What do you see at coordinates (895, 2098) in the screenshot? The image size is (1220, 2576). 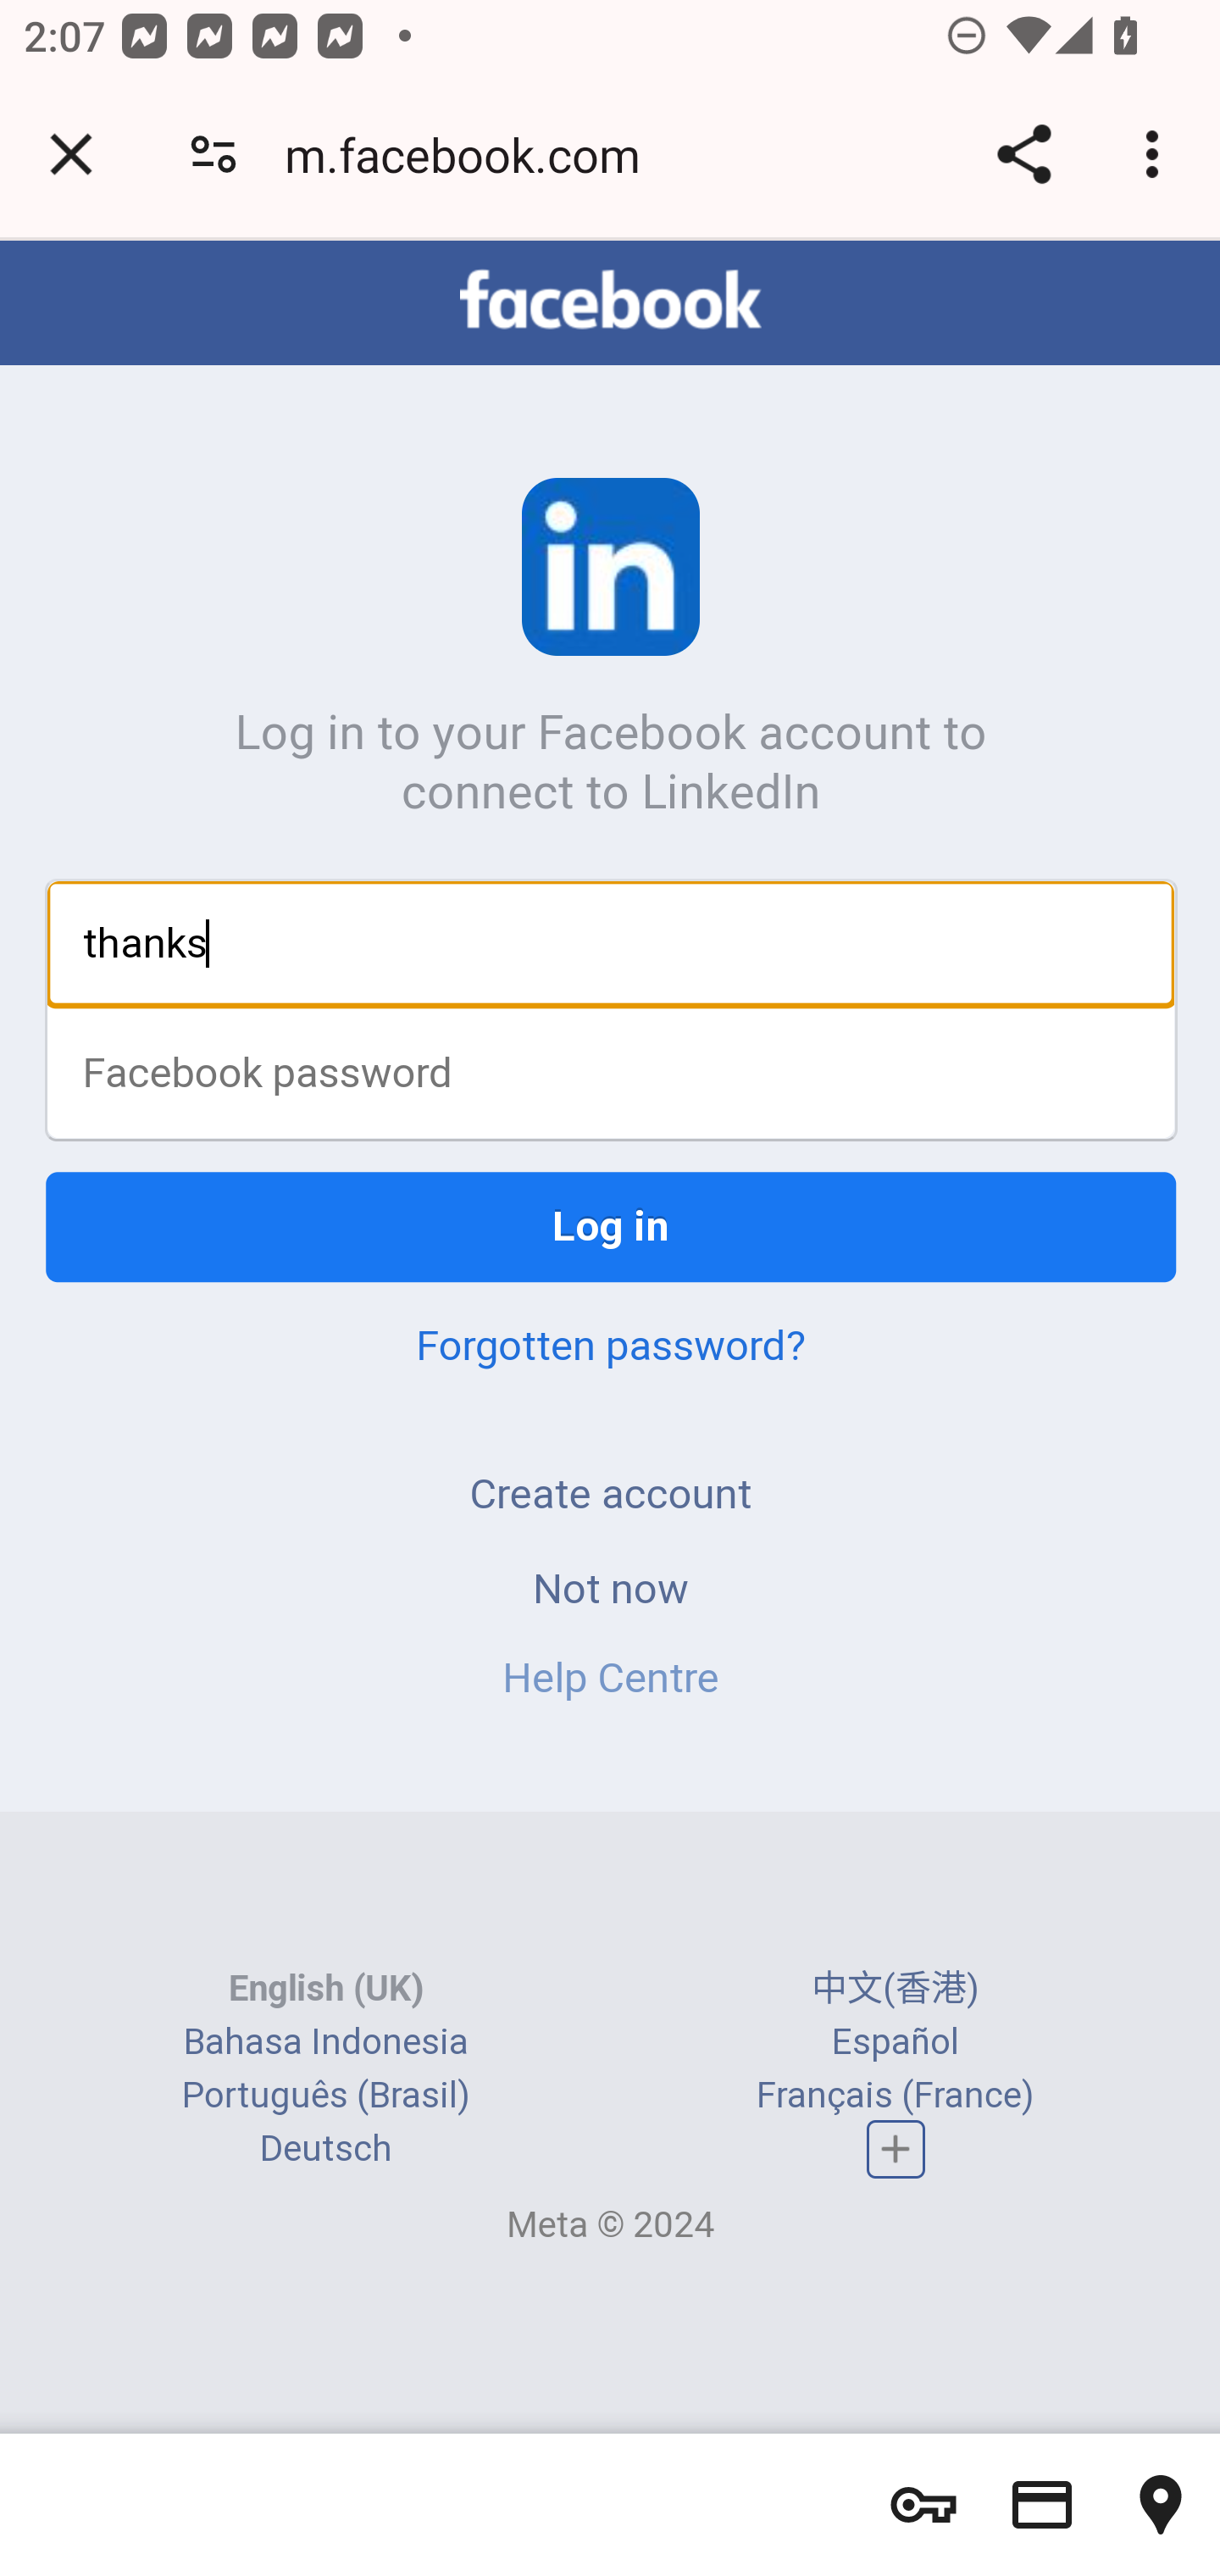 I see `Français (France)` at bounding box center [895, 2098].